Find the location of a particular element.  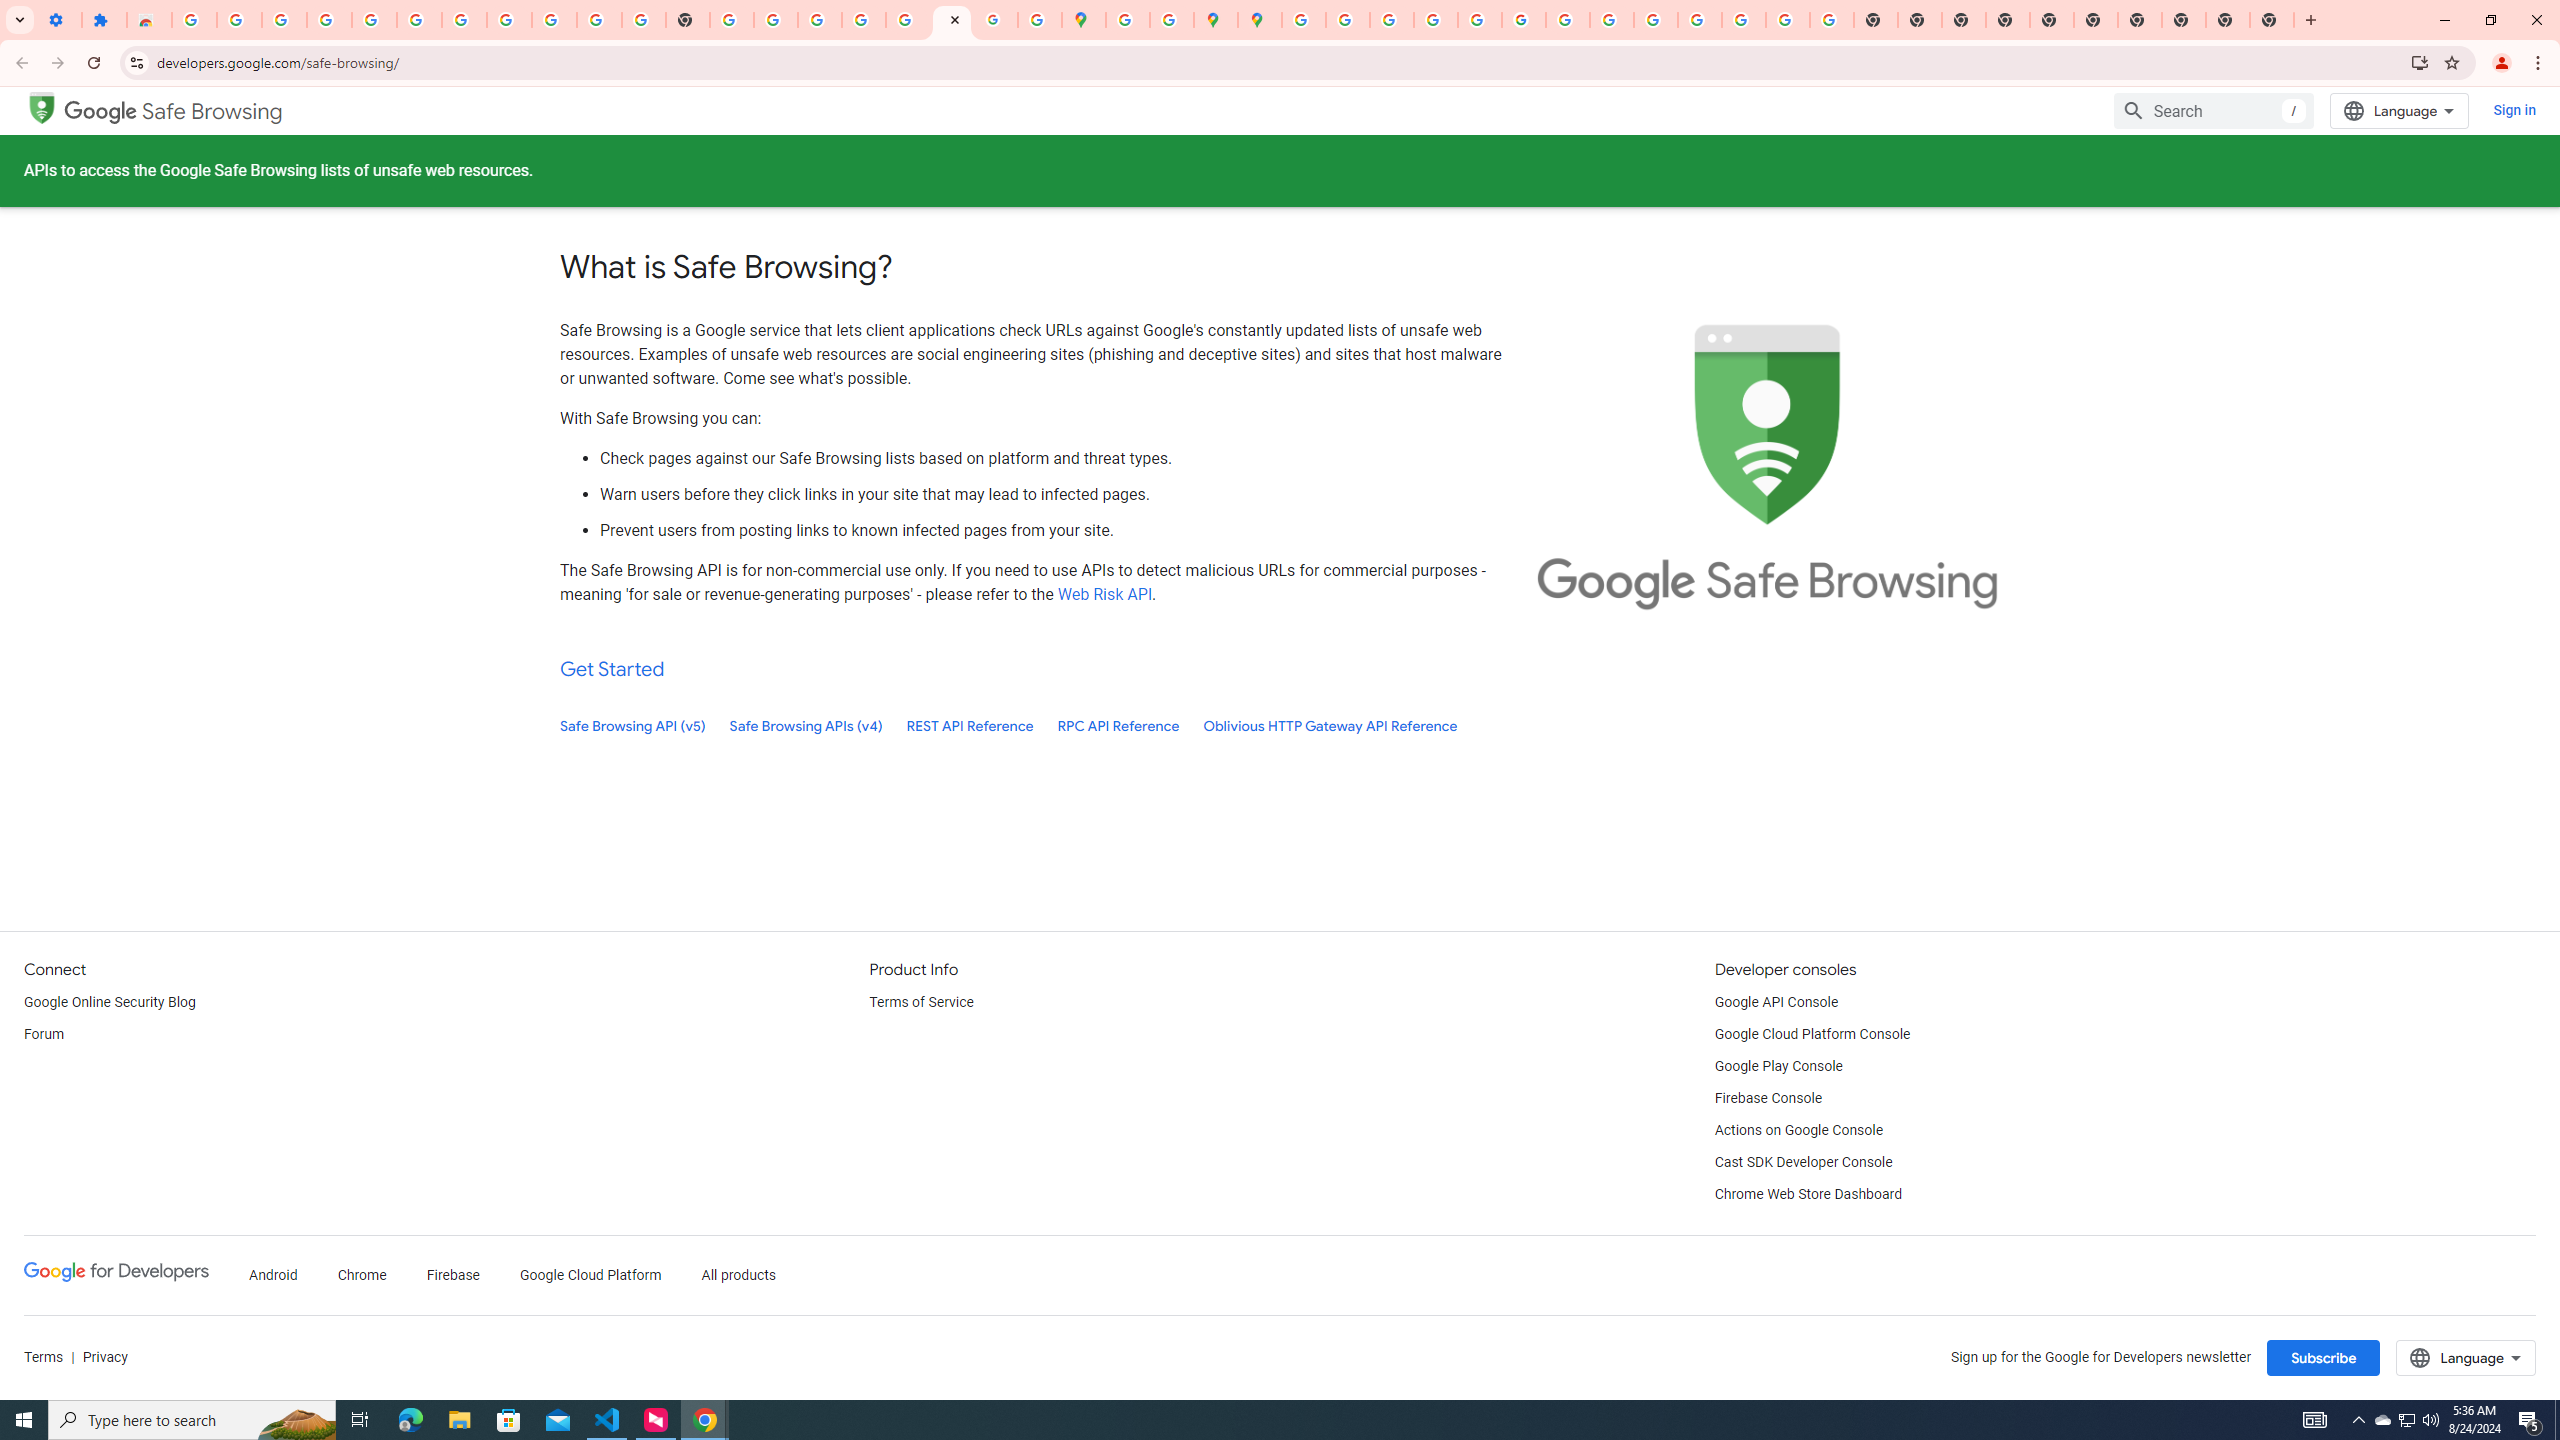

Cast SDK Developer Console is located at coordinates (1803, 1163).